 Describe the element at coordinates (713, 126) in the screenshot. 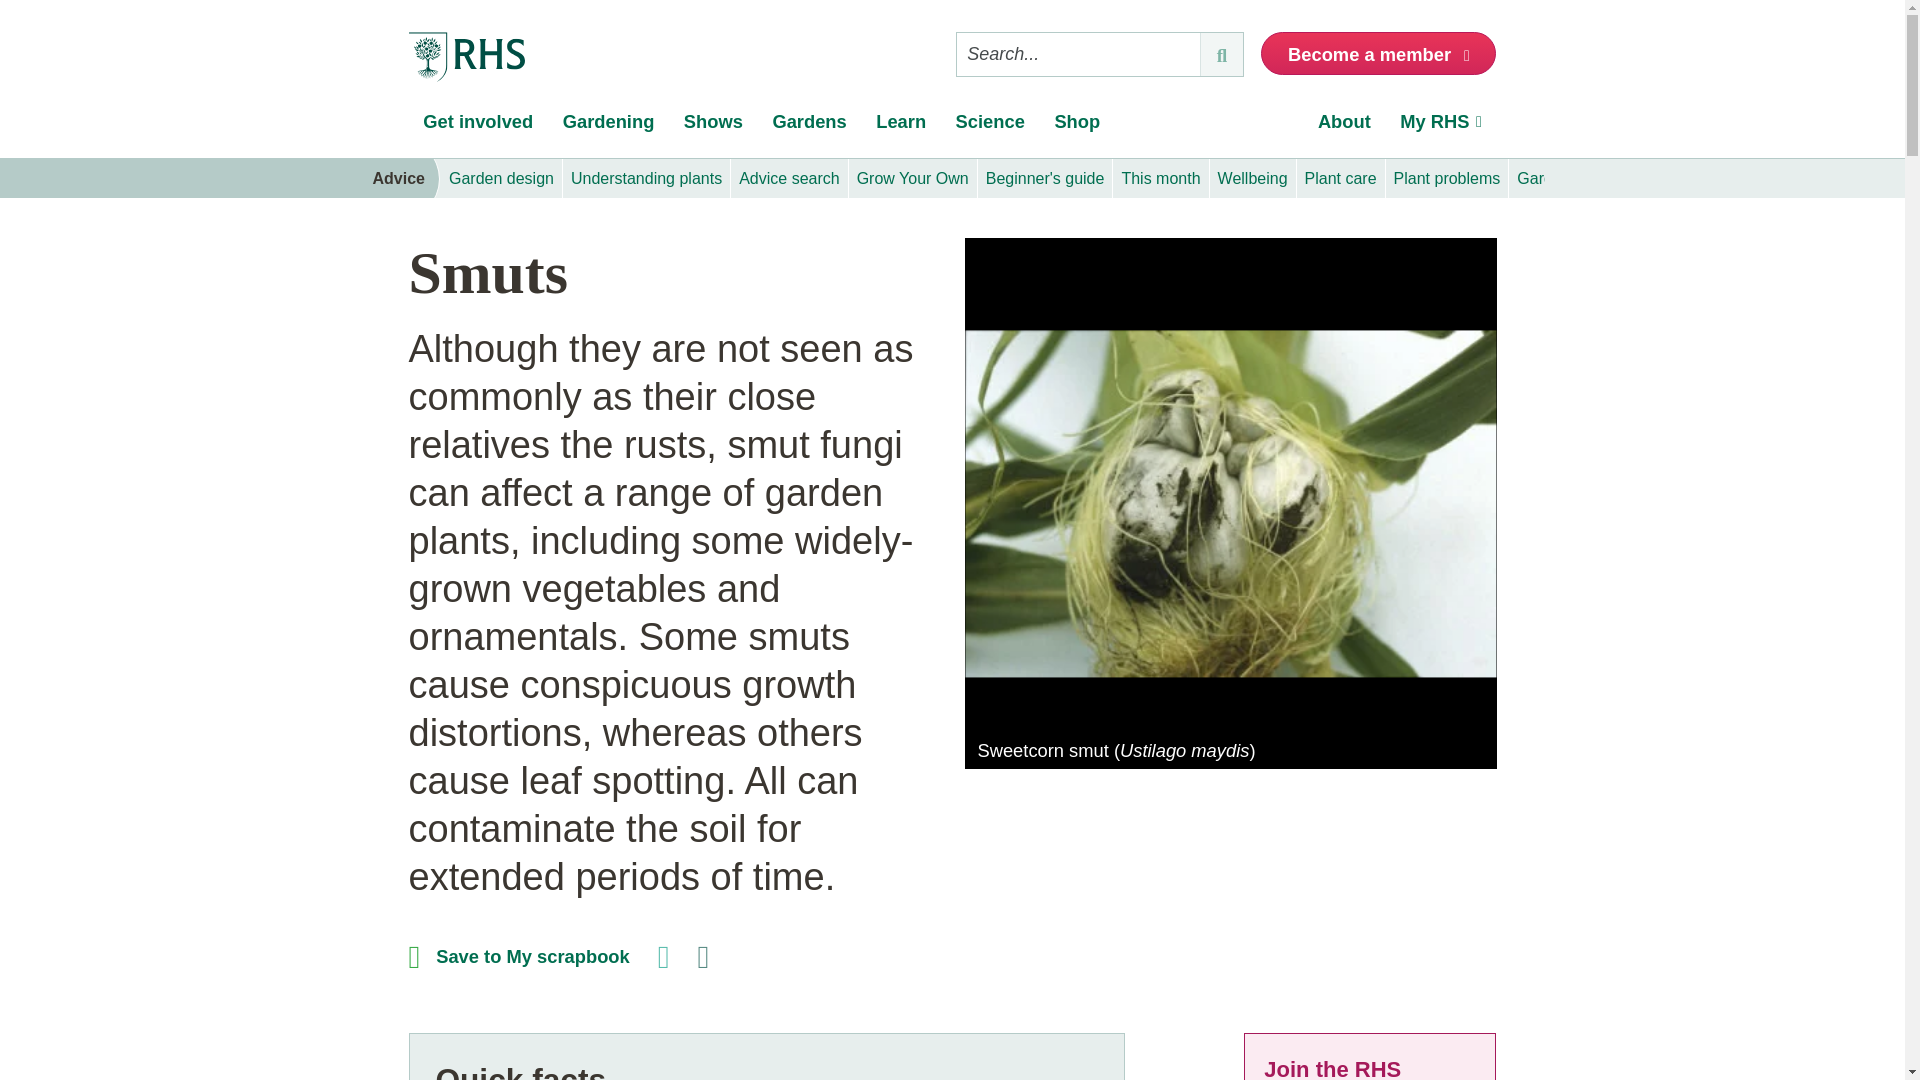

I see `Shows` at that location.